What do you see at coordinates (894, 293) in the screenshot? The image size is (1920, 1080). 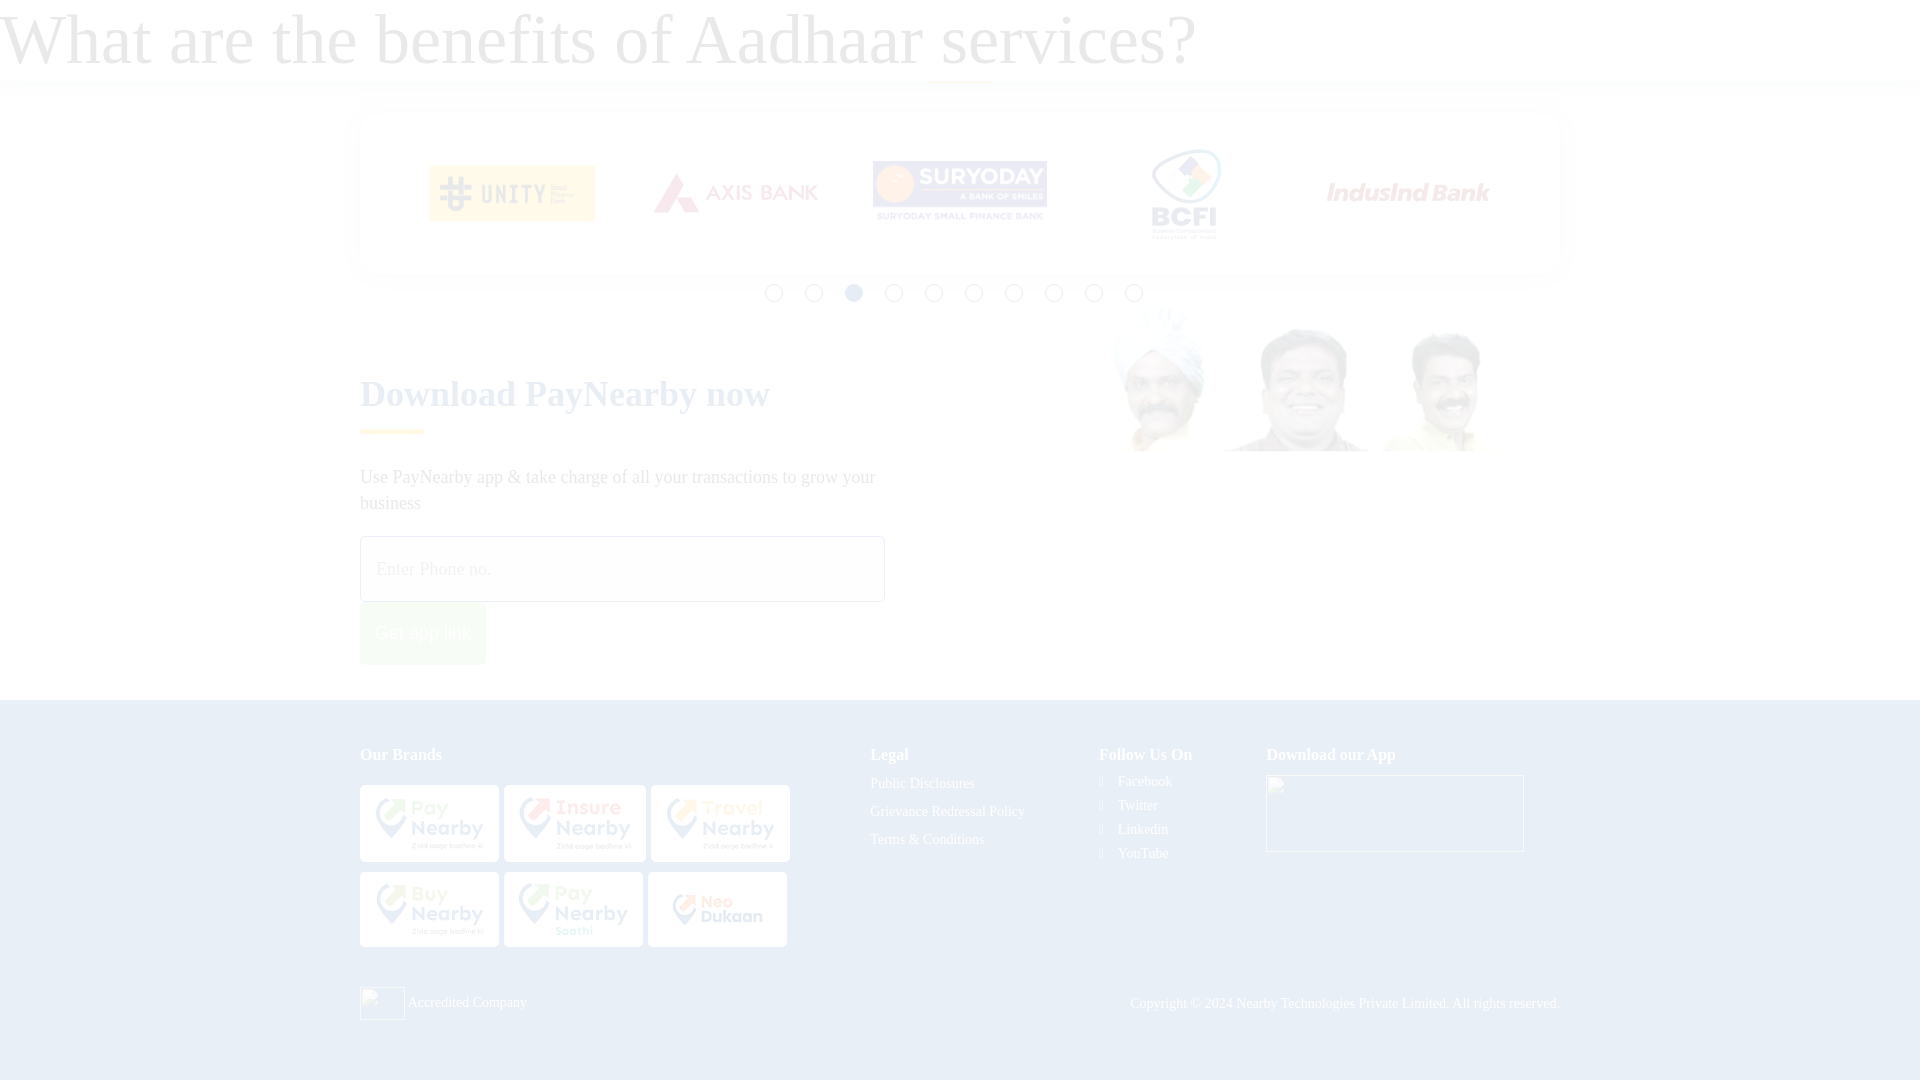 I see `4` at bounding box center [894, 293].